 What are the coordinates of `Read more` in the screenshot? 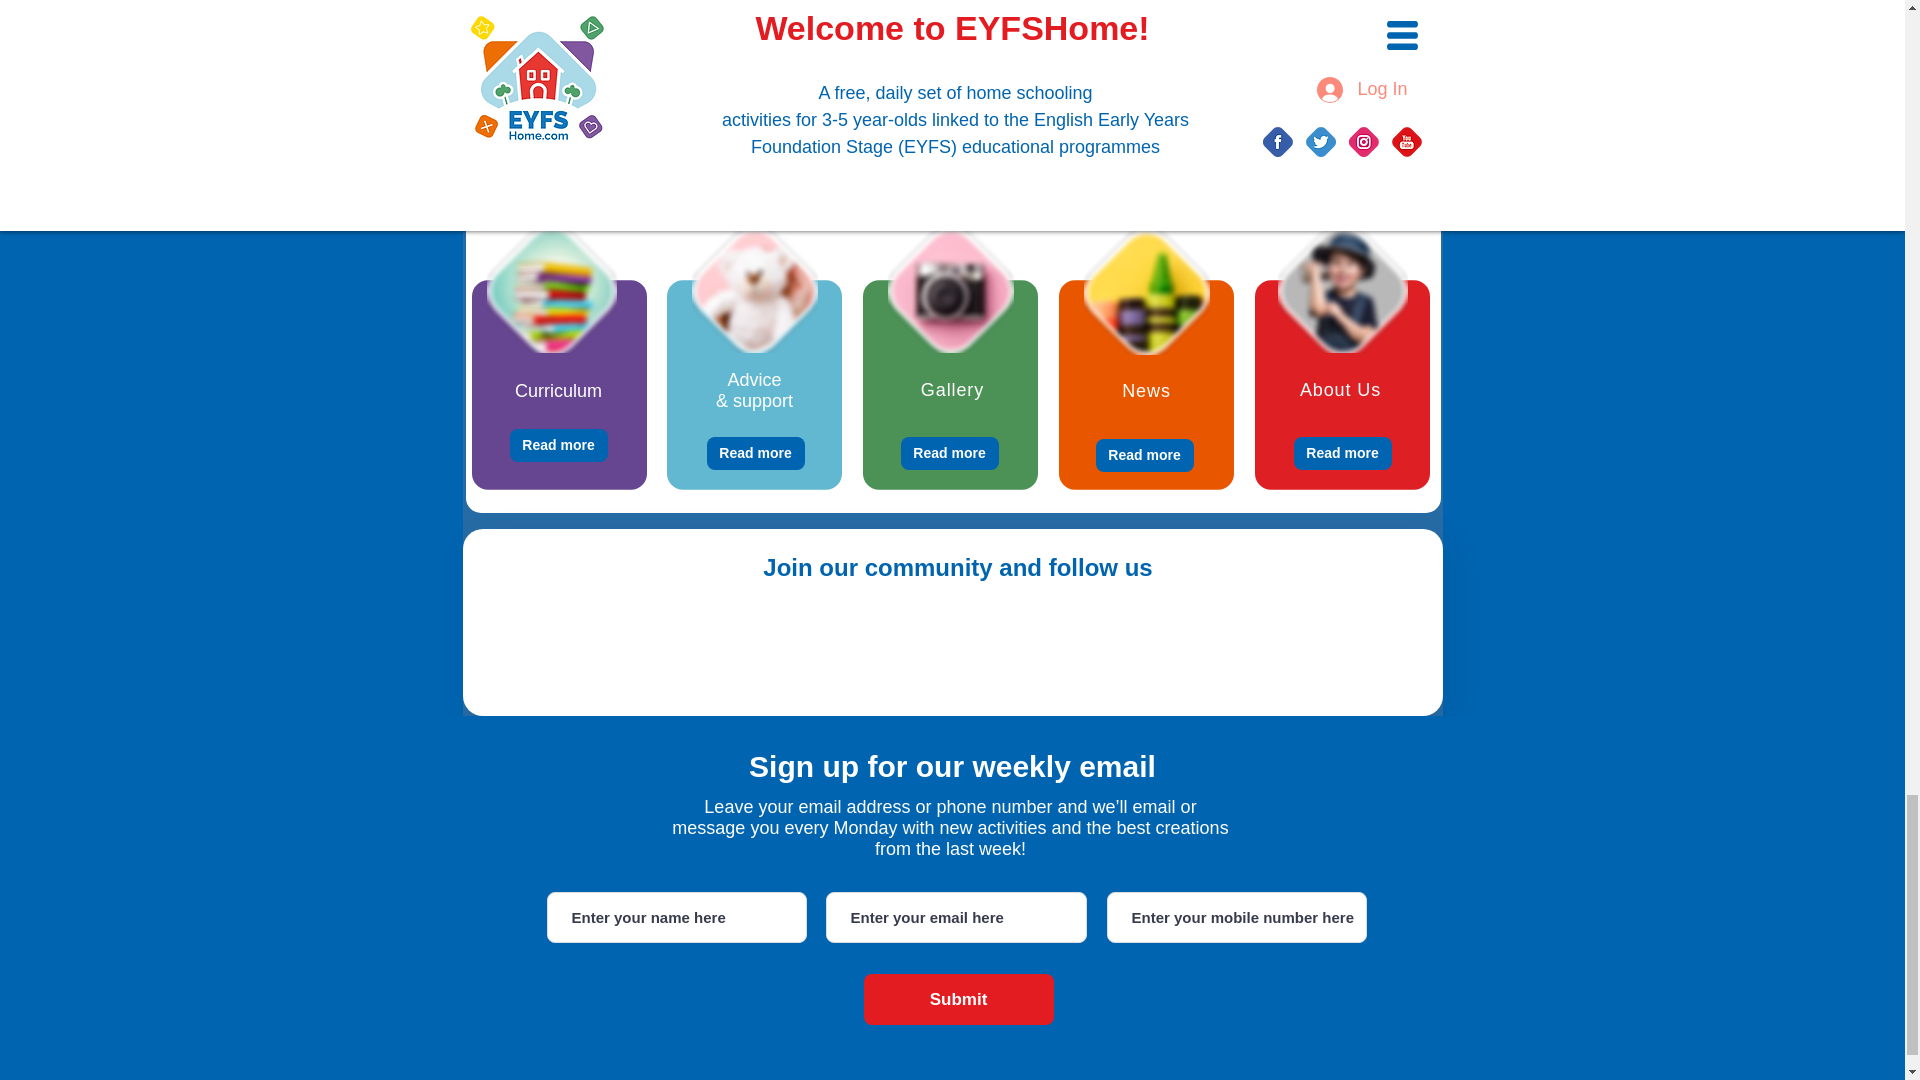 It's located at (755, 453).